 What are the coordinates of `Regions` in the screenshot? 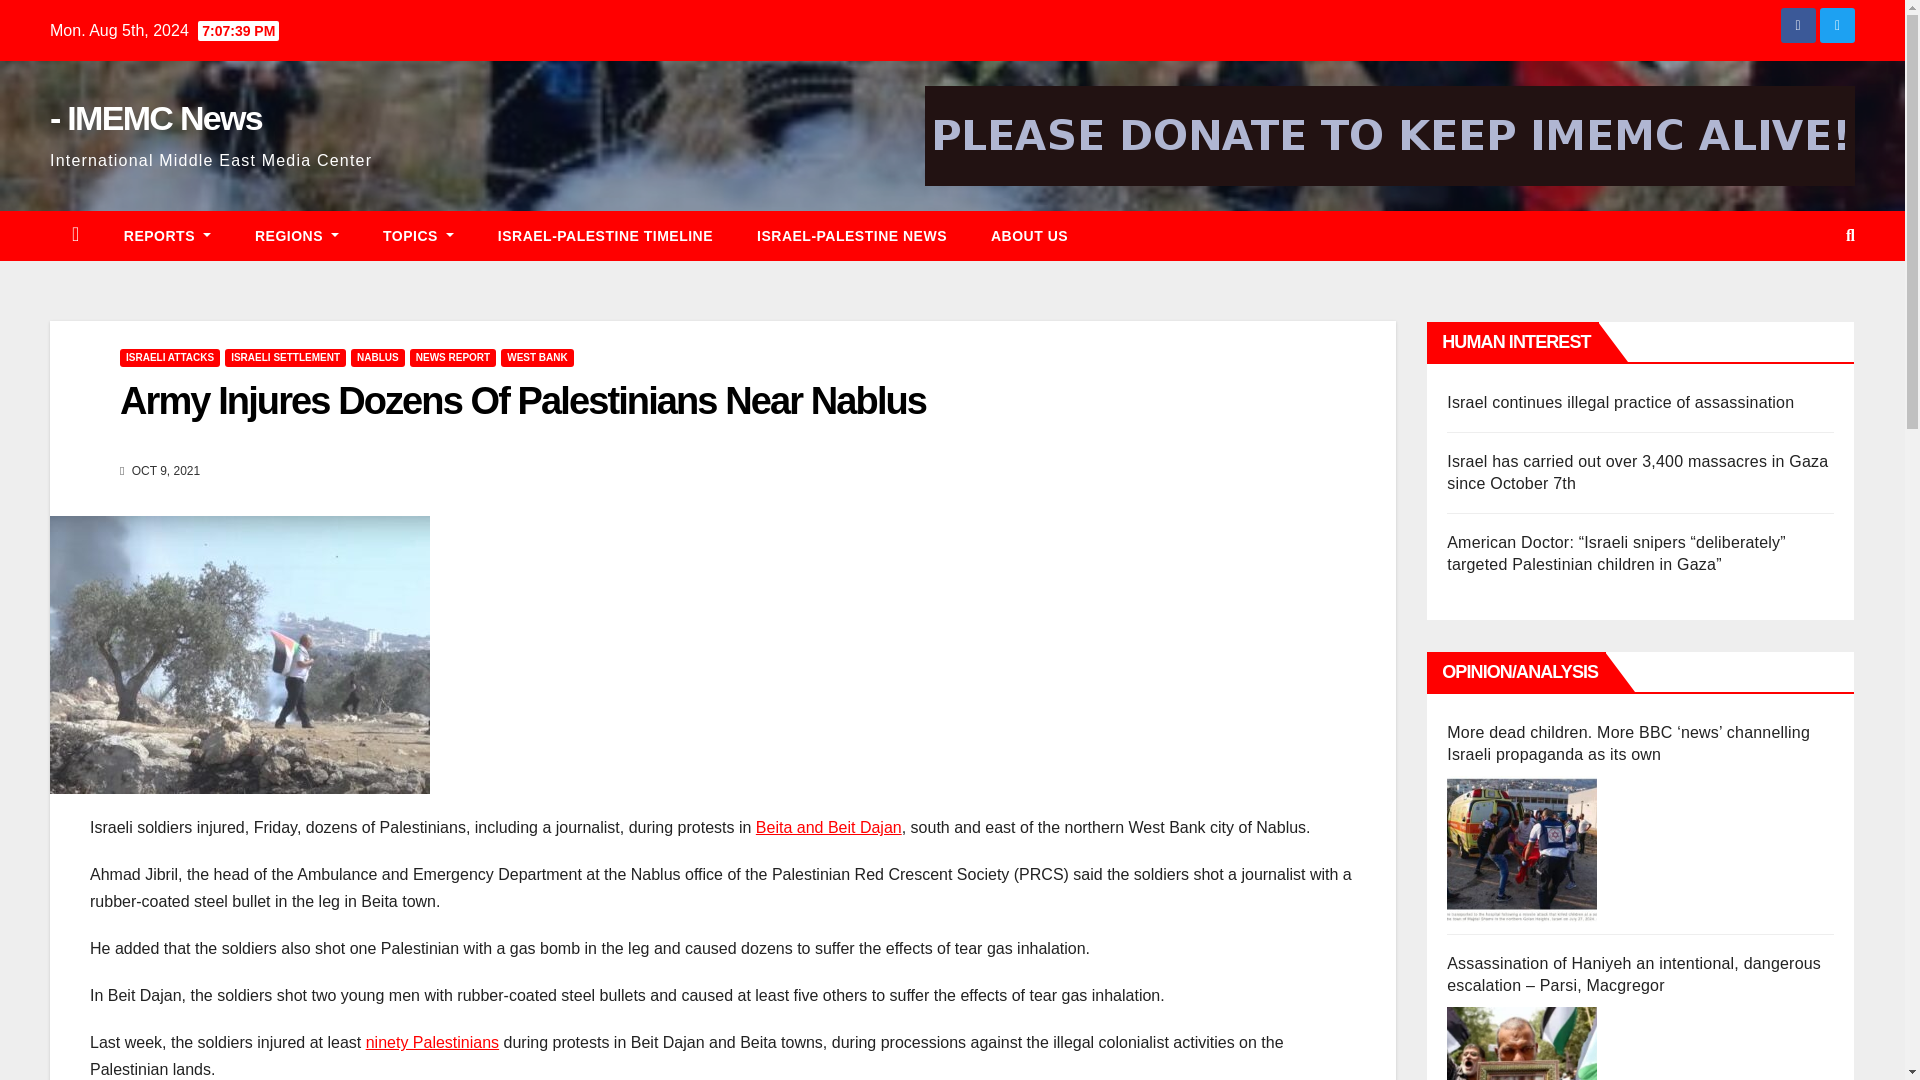 It's located at (296, 236).